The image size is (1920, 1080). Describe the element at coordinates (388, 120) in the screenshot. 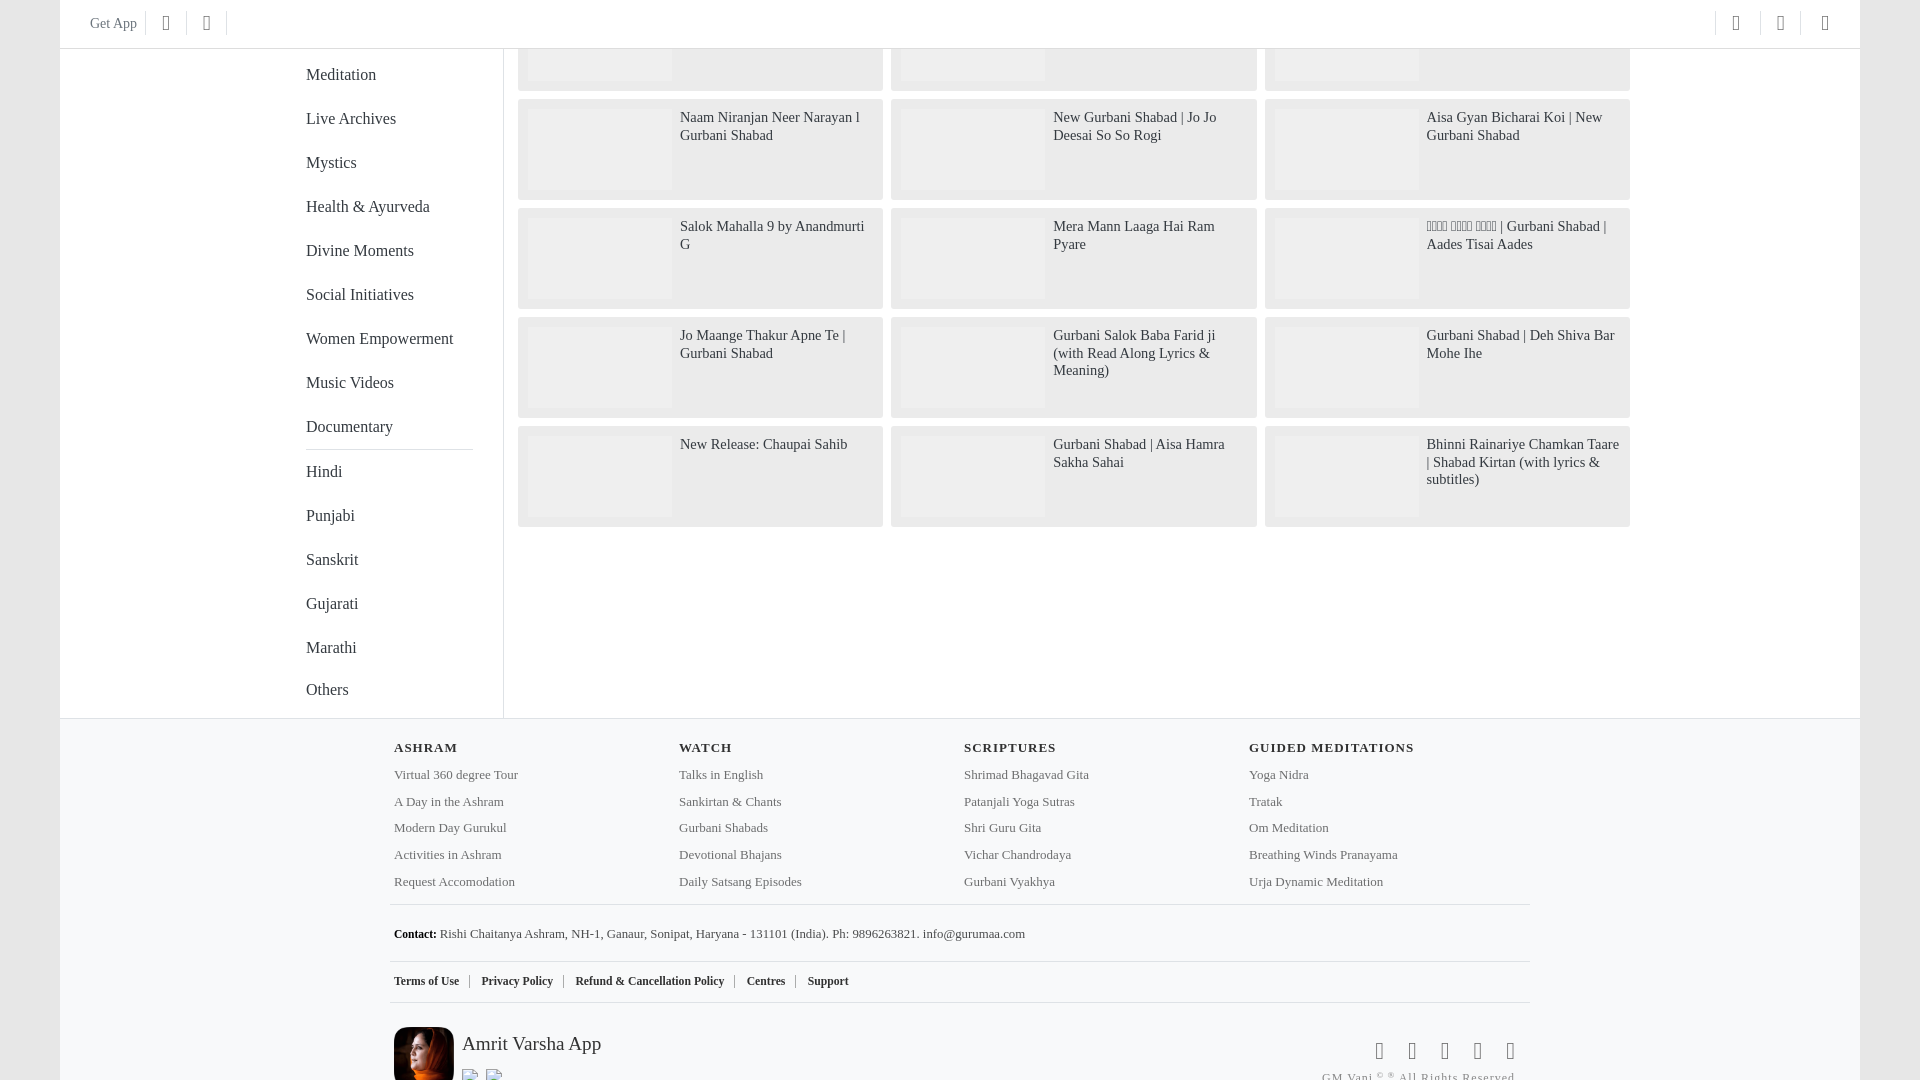

I see `76 videos` at that location.